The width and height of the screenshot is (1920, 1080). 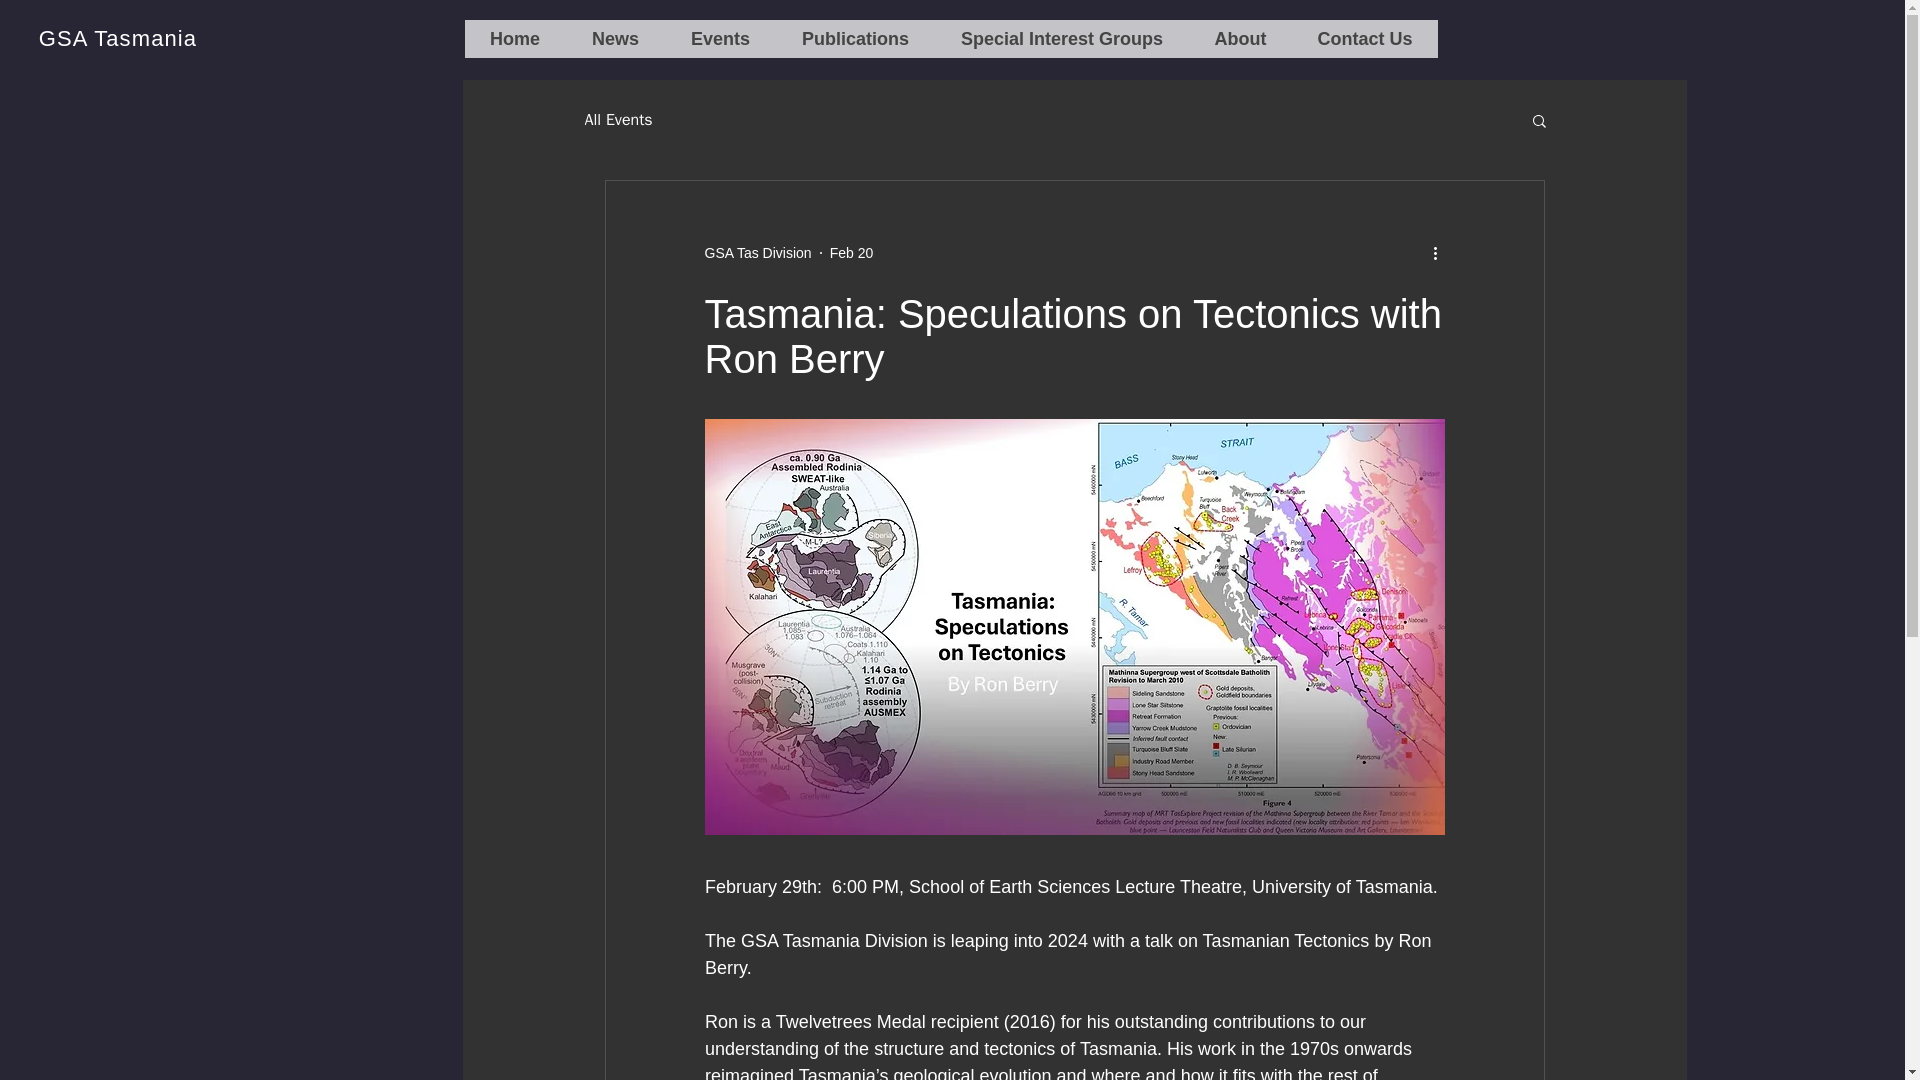 What do you see at coordinates (851, 252) in the screenshot?
I see `Feb 20` at bounding box center [851, 252].